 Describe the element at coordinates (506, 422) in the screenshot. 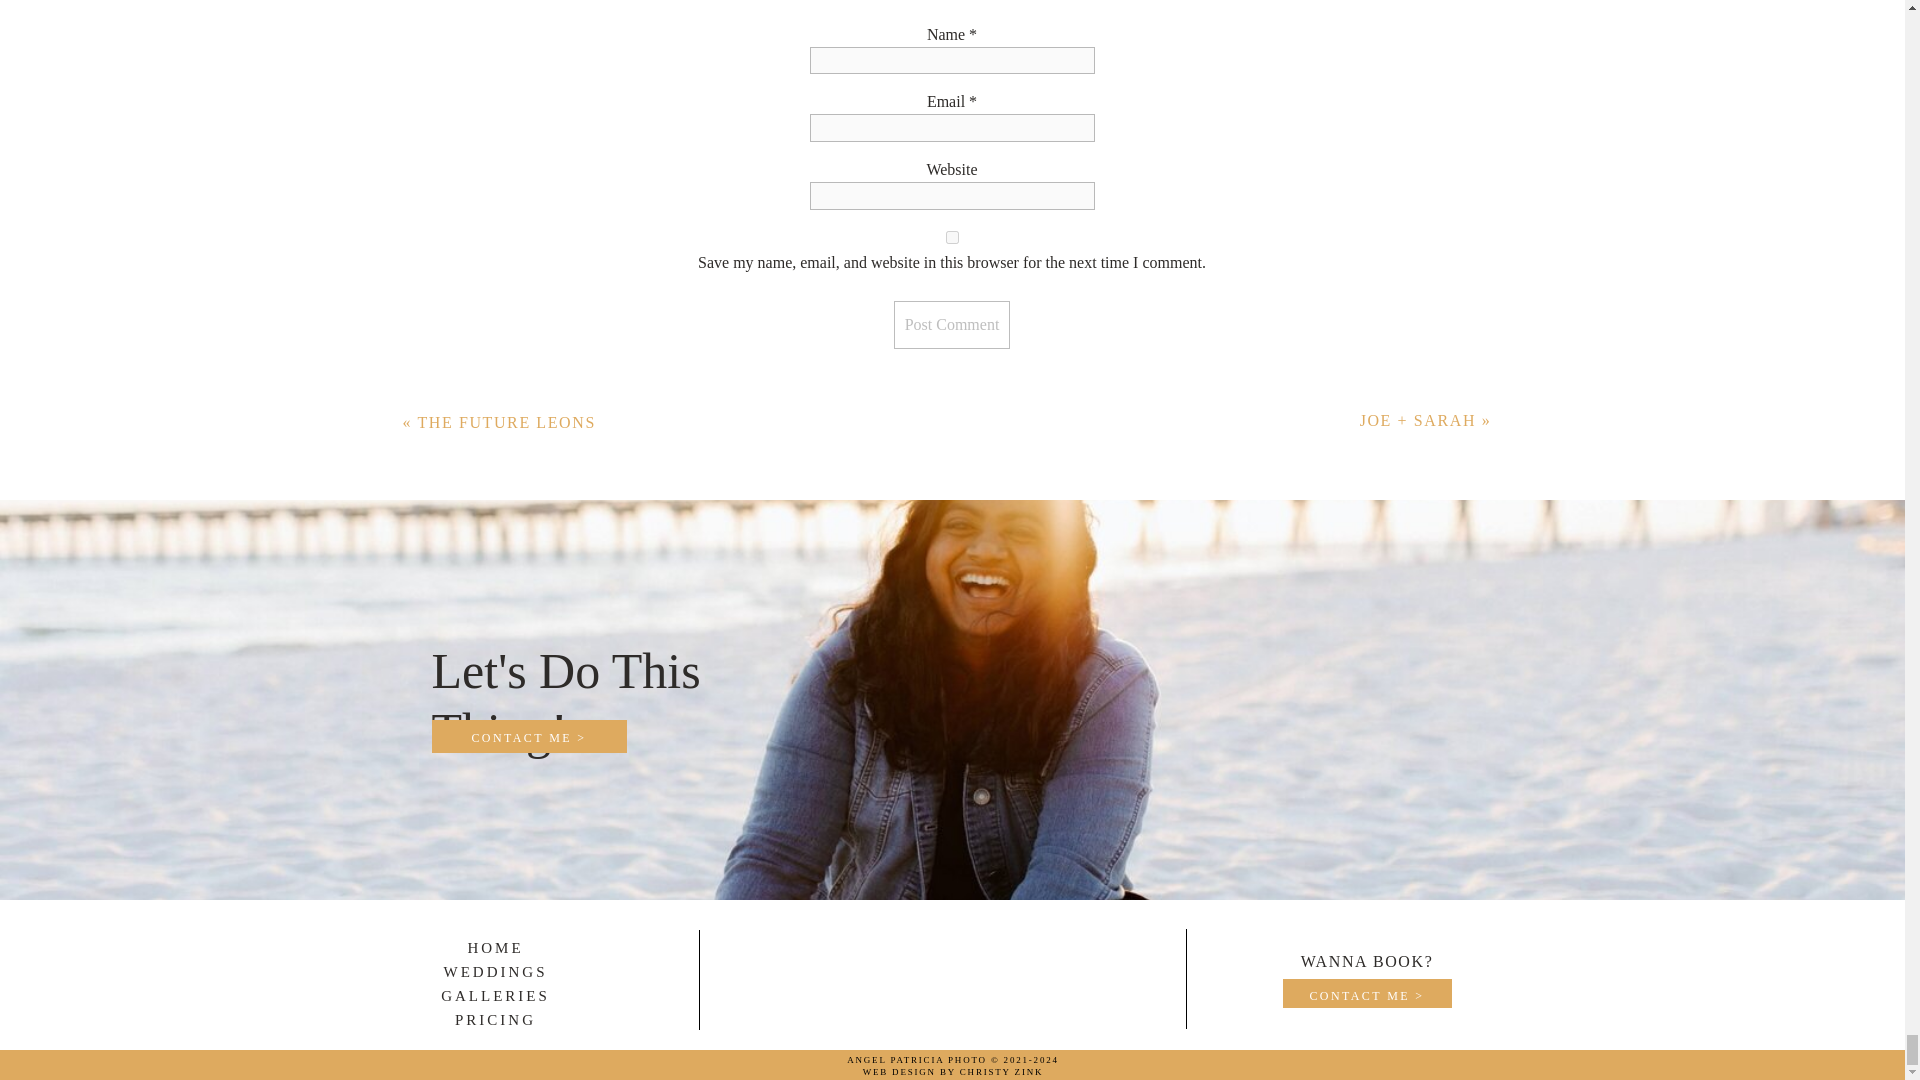

I see `THE FUTURE LEONS` at that location.